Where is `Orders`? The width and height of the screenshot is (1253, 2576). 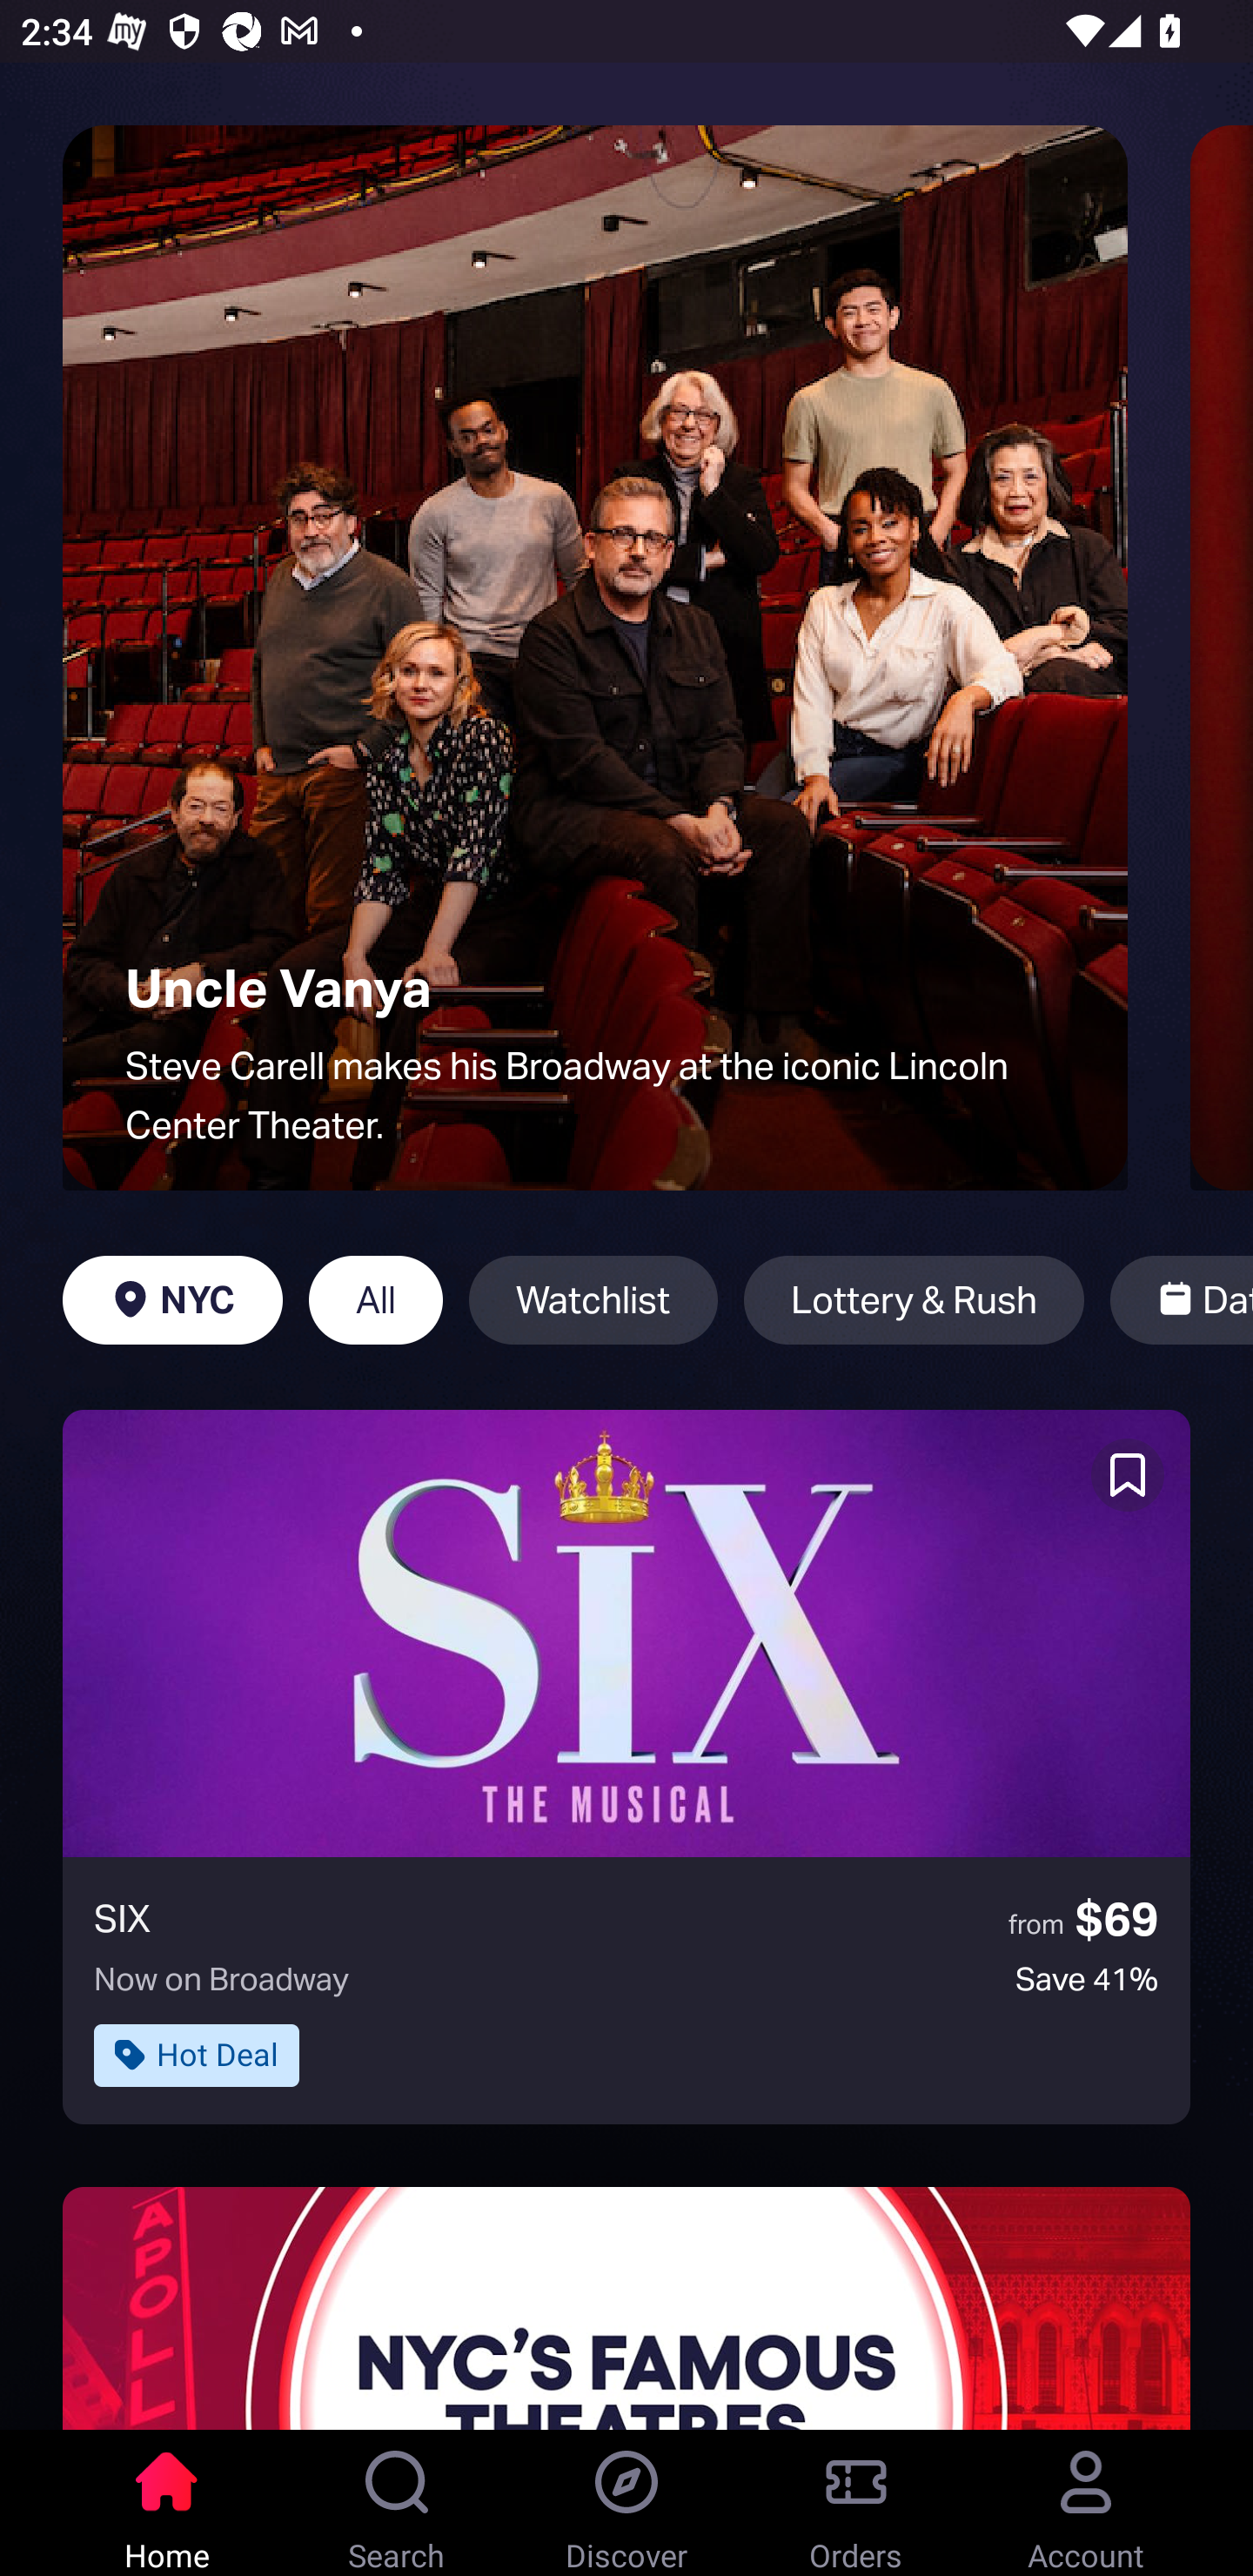 Orders is located at coordinates (856, 2503).